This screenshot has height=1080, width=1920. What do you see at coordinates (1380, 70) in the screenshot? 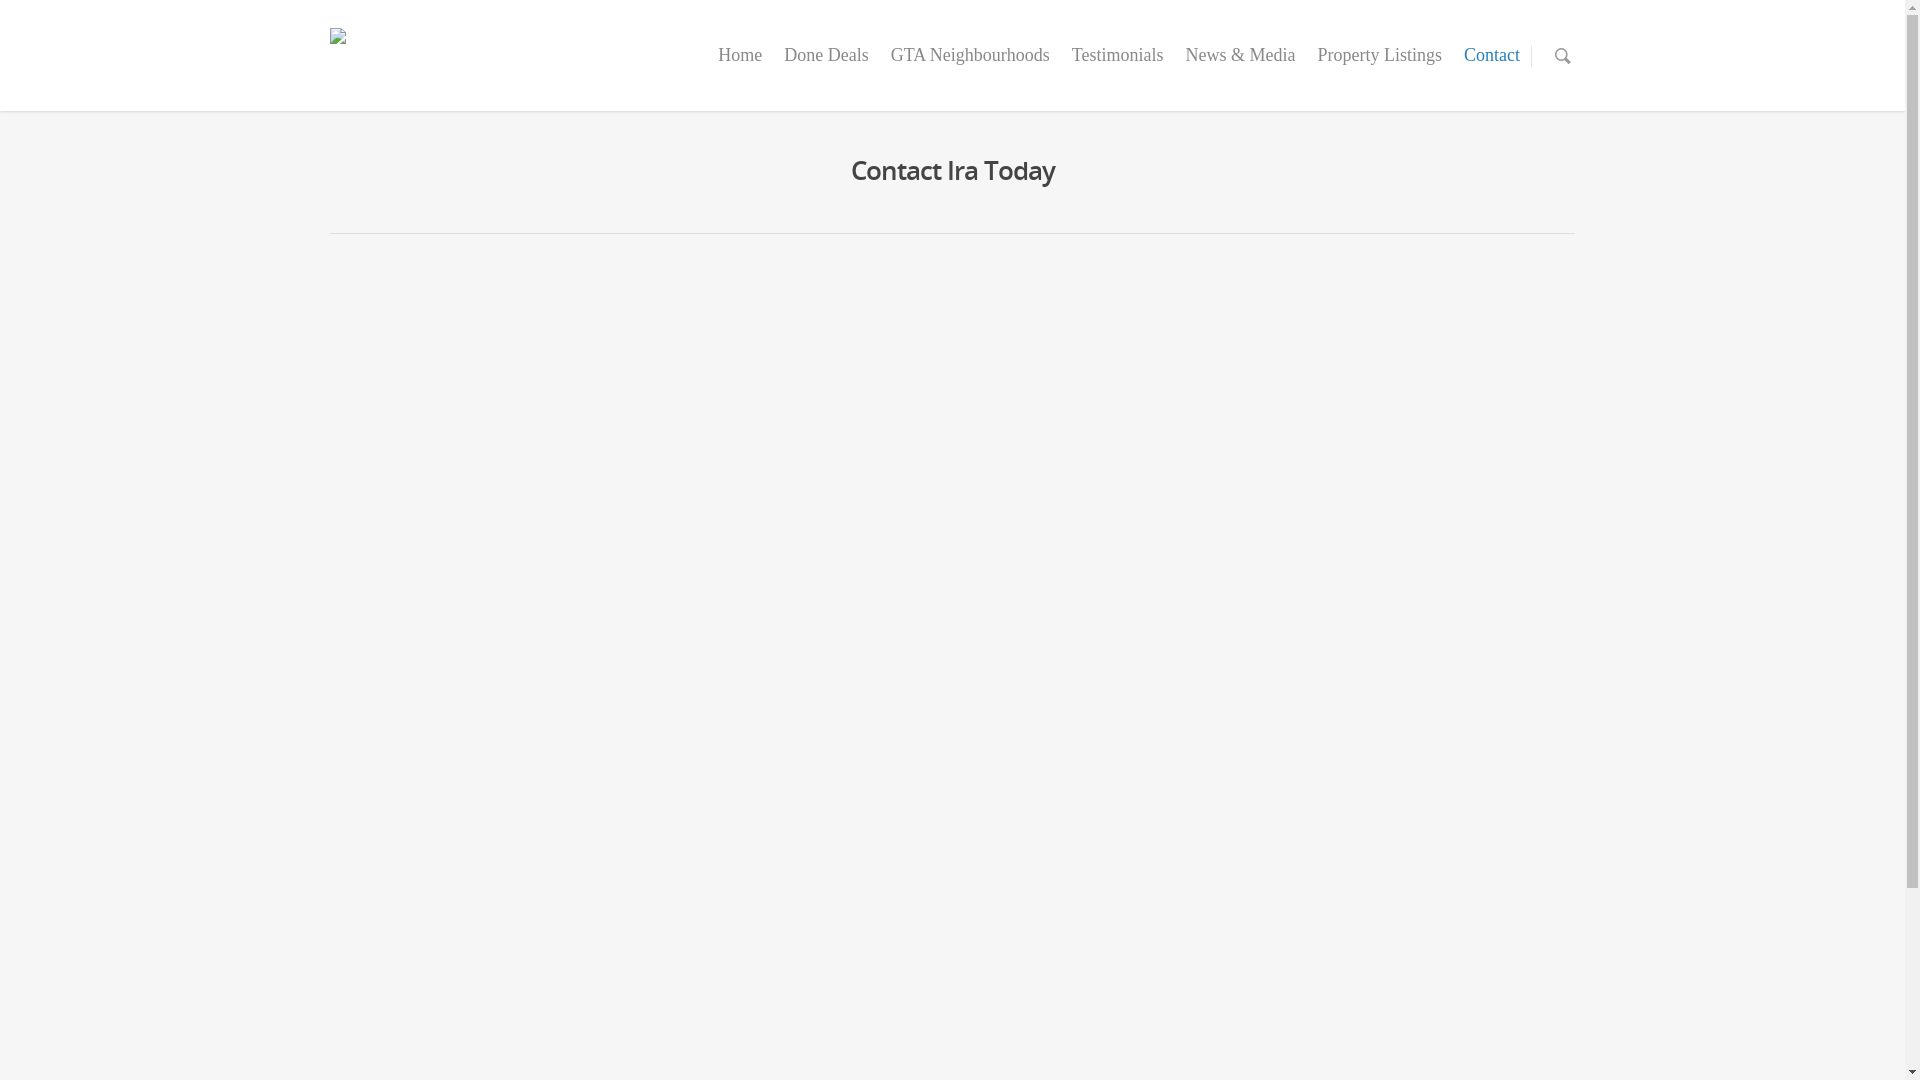
I see `Property Listings` at bounding box center [1380, 70].